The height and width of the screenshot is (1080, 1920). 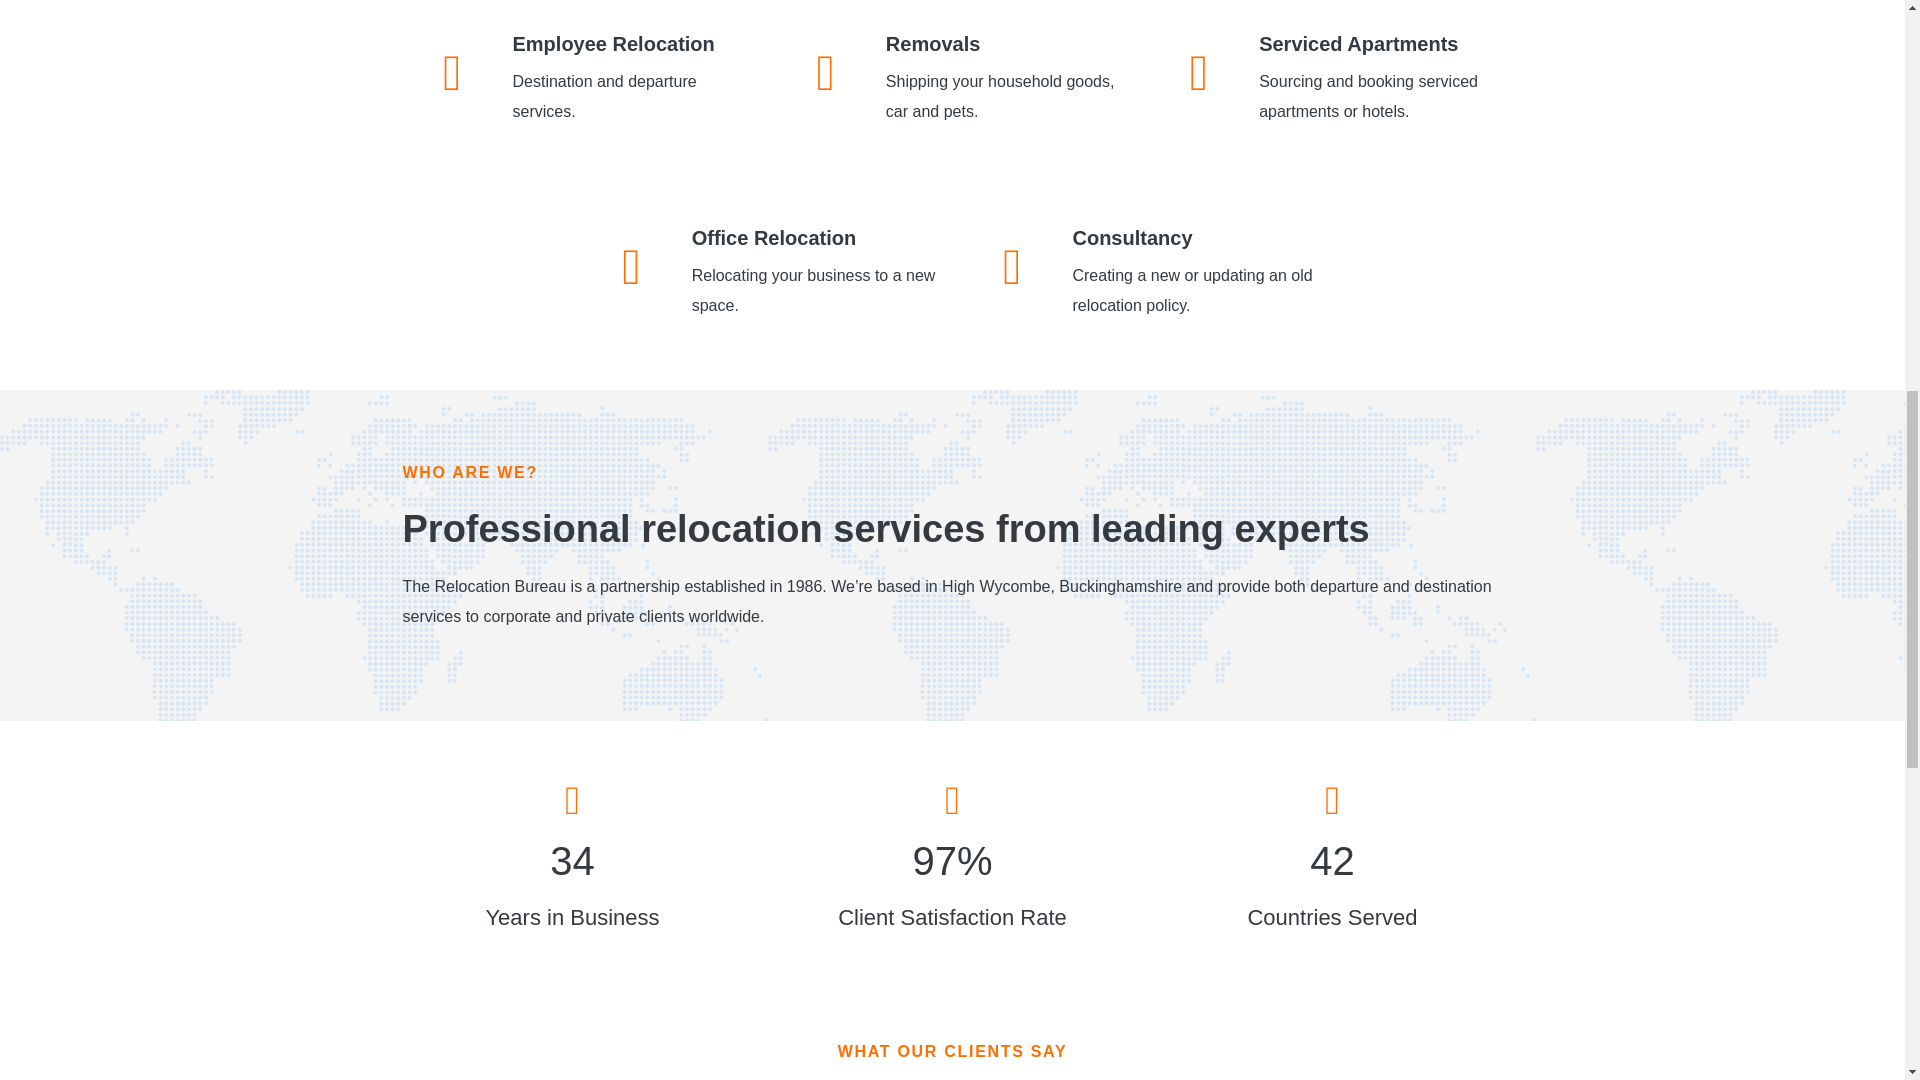 What do you see at coordinates (774, 238) in the screenshot?
I see `Office Relocation` at bounding box center [774, 238].